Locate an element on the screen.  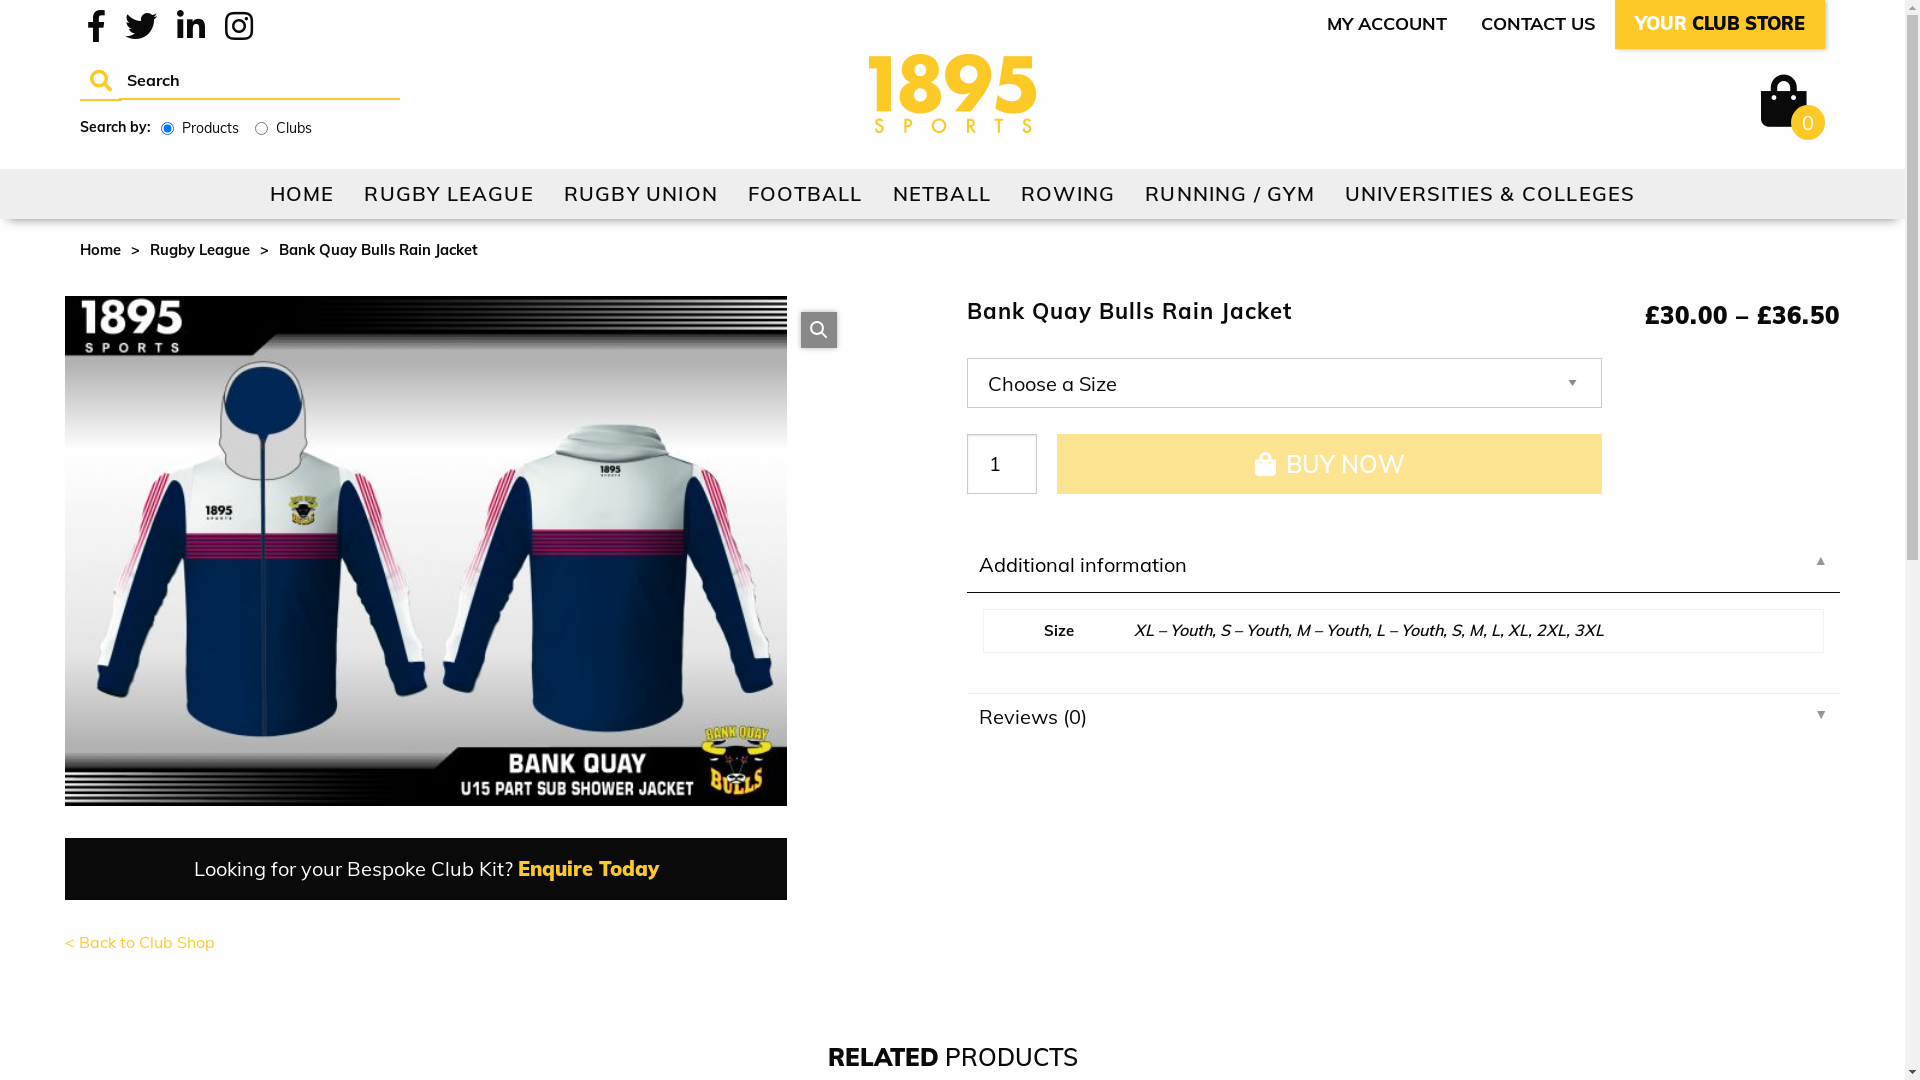
< Back to Club Shop is located at coordinates (426, 951).